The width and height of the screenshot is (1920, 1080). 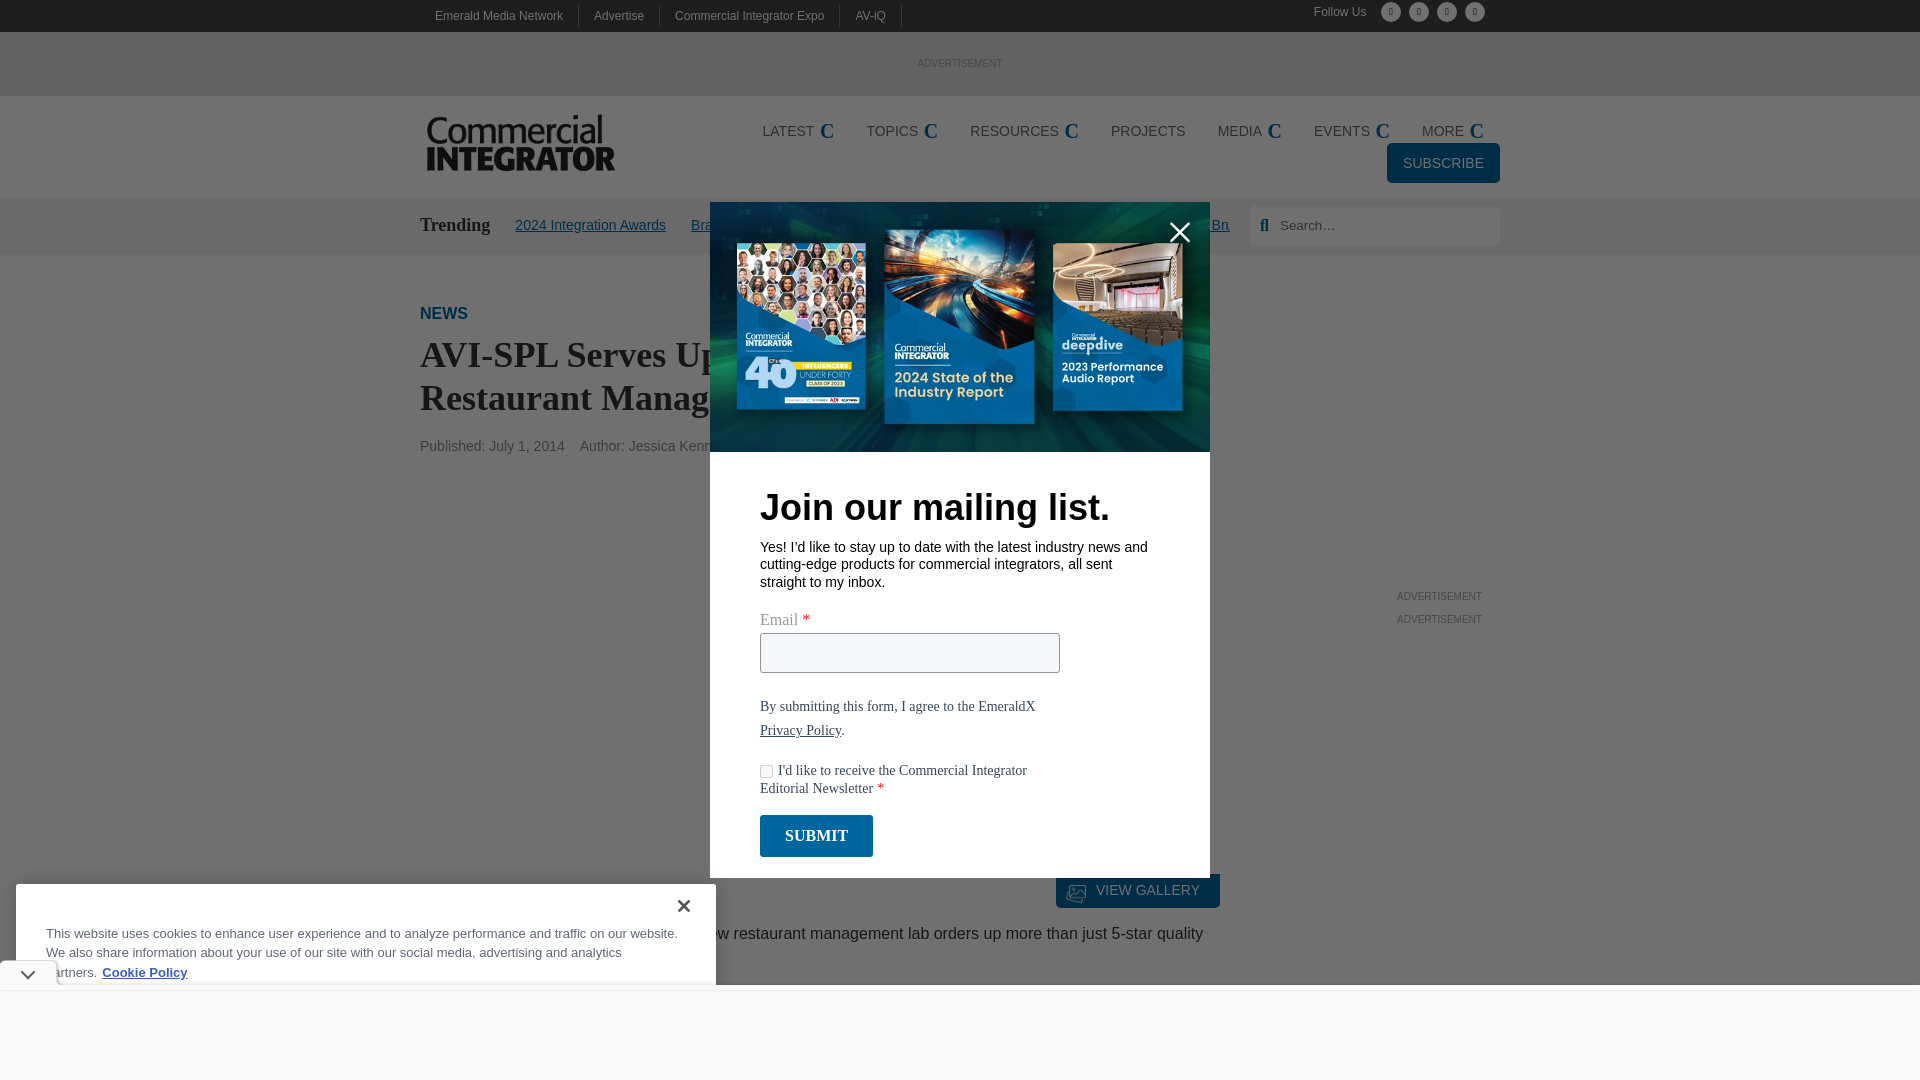 What do you see at coordinates (902, 131) in the screenshot?
I see `TOPICS` at bounding box center [902, 131].